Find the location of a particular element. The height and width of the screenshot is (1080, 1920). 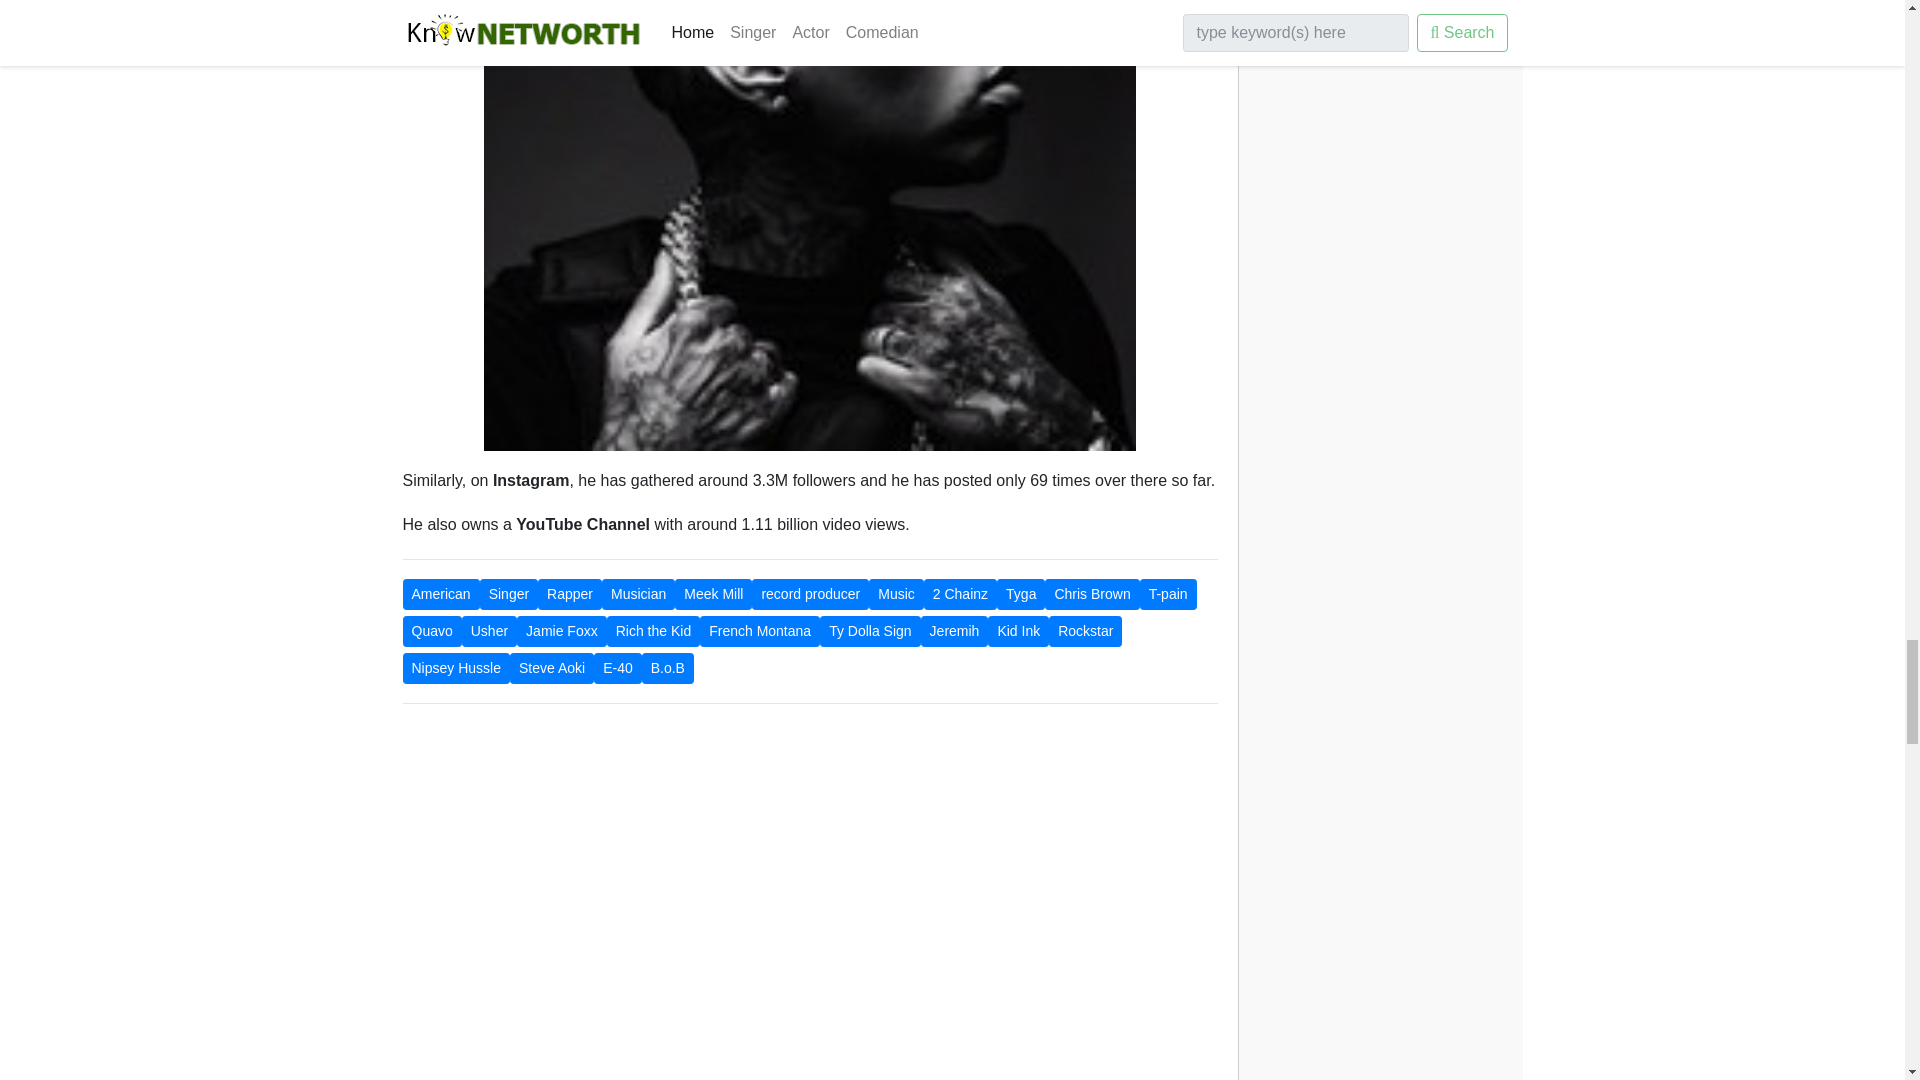

Musician is located at coordinates (638, 594).